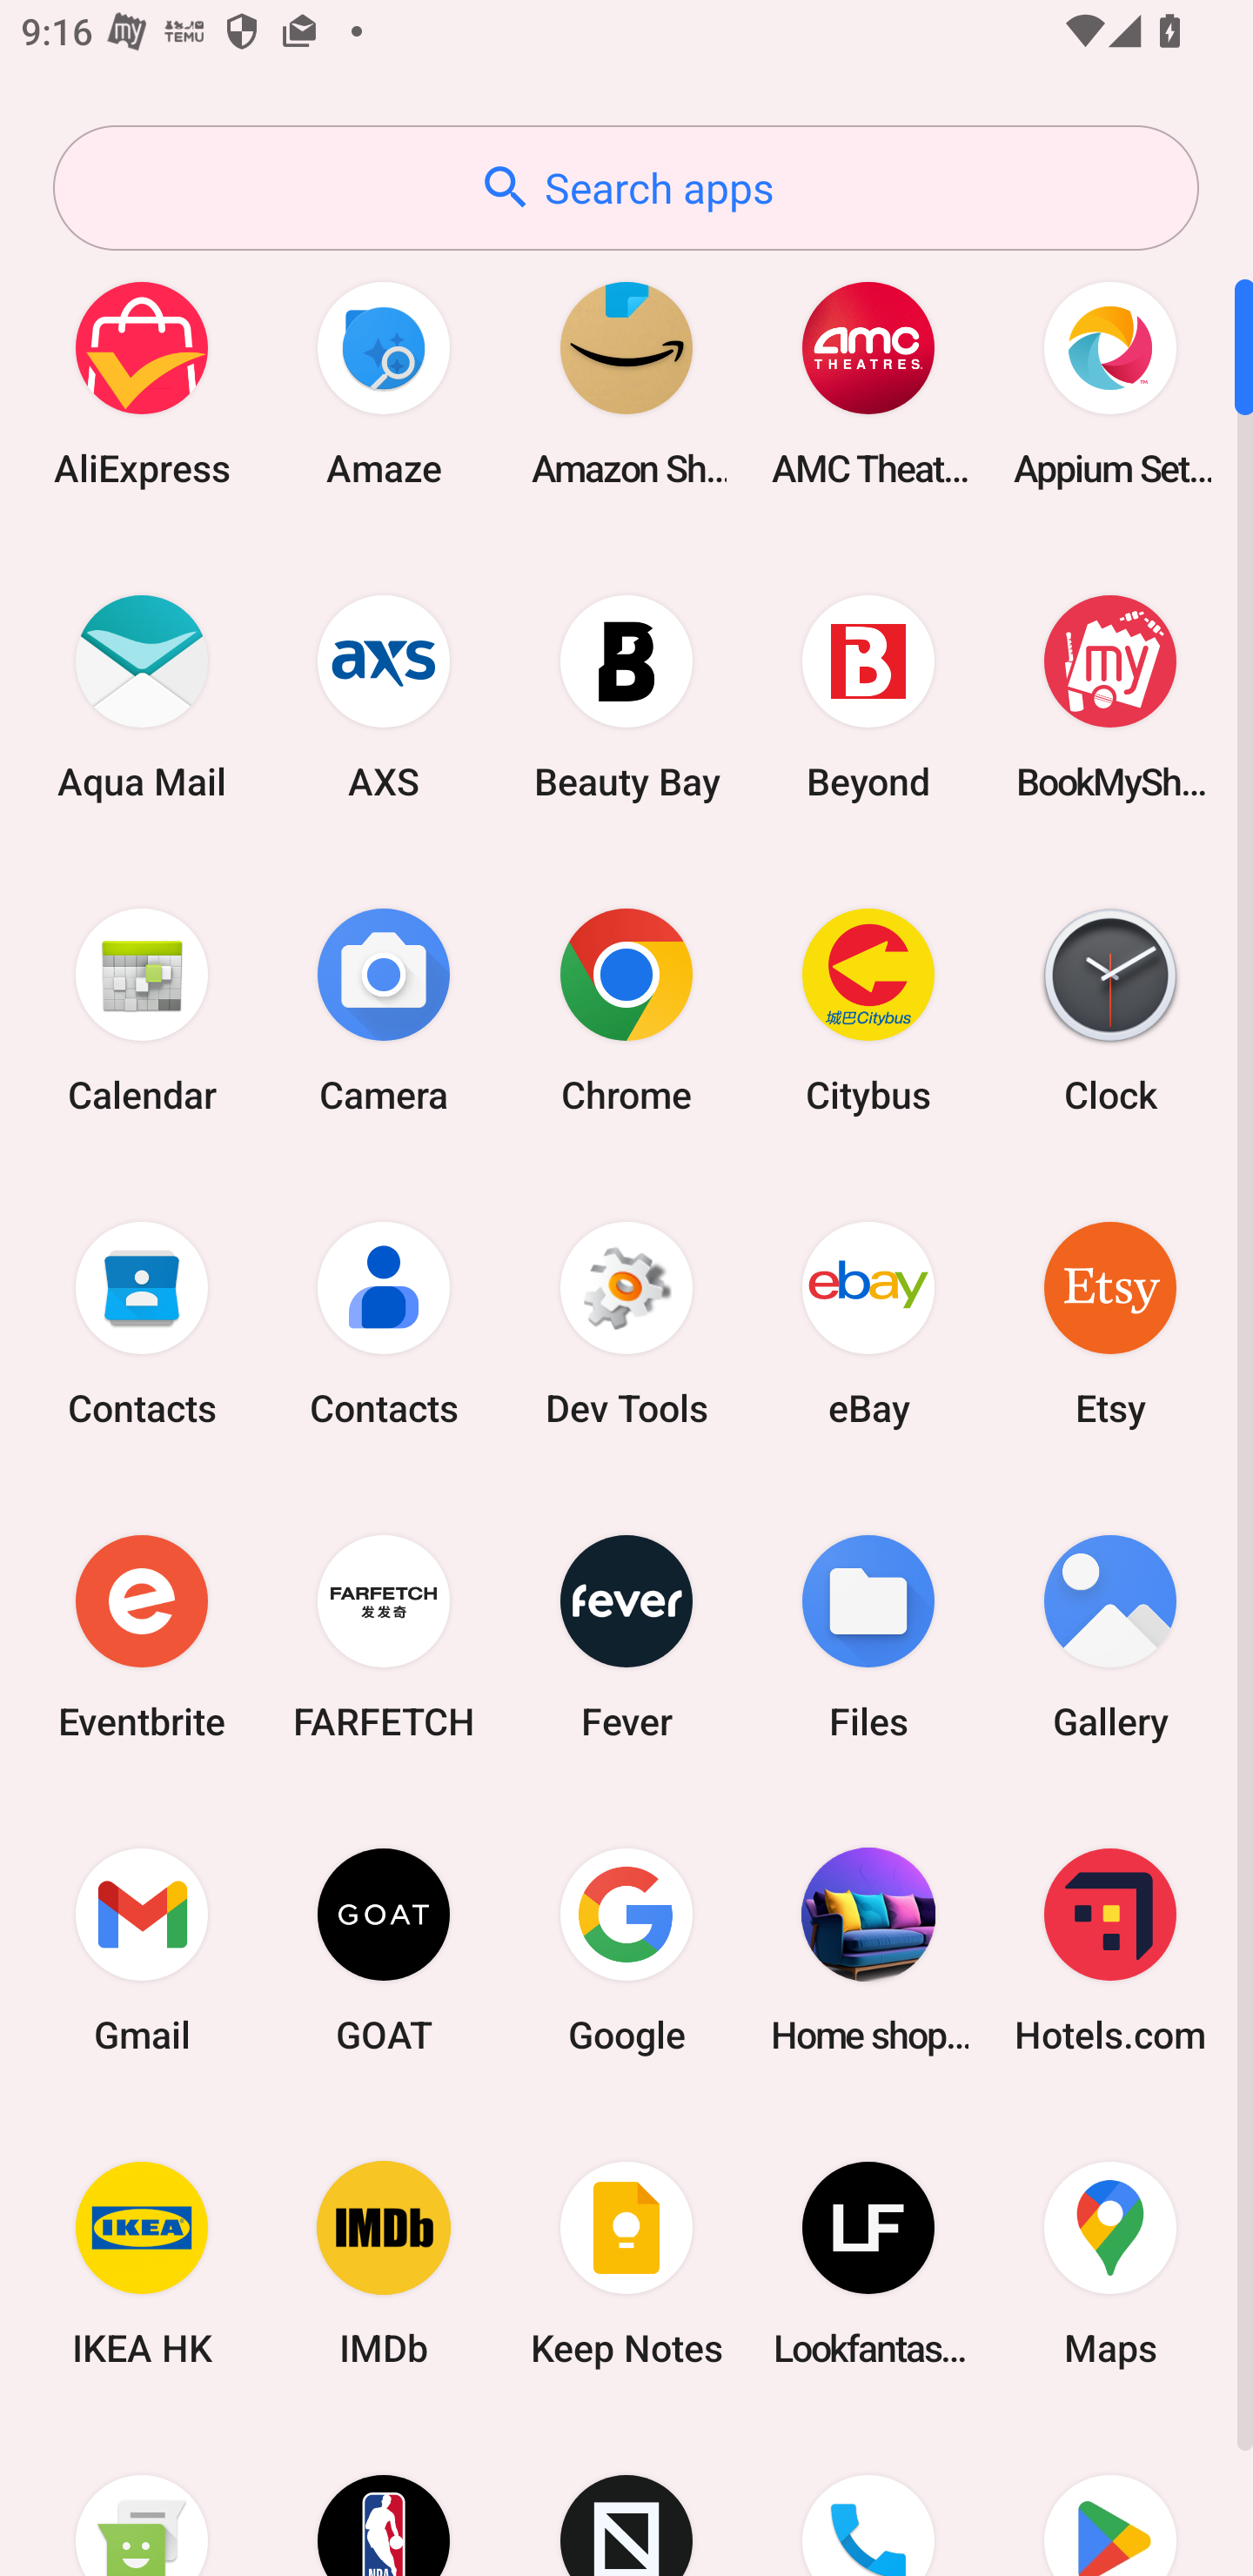 The height and width of the screenshot is (2576, 1253). I want to click on Google, so click(626, 1949).